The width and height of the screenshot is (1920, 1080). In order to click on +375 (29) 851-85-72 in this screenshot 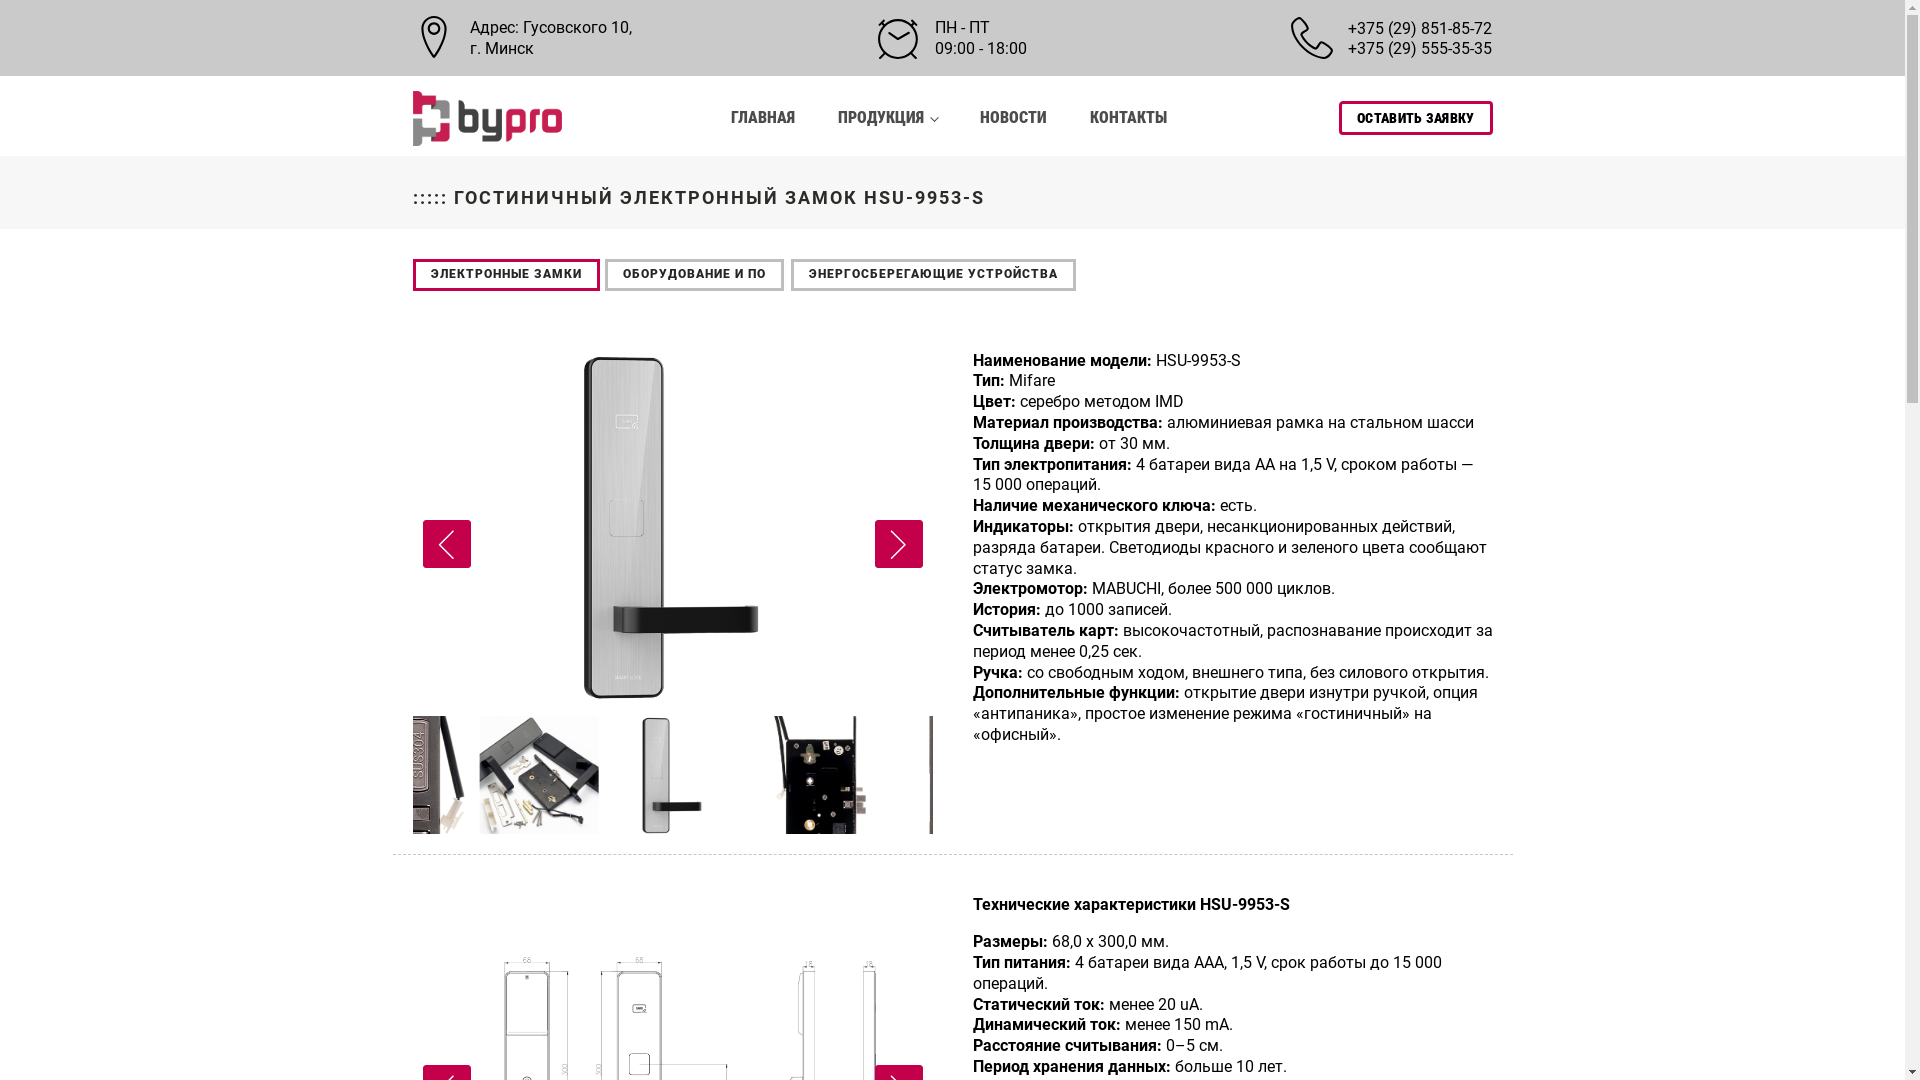, I will do `click(1420, 28)`.